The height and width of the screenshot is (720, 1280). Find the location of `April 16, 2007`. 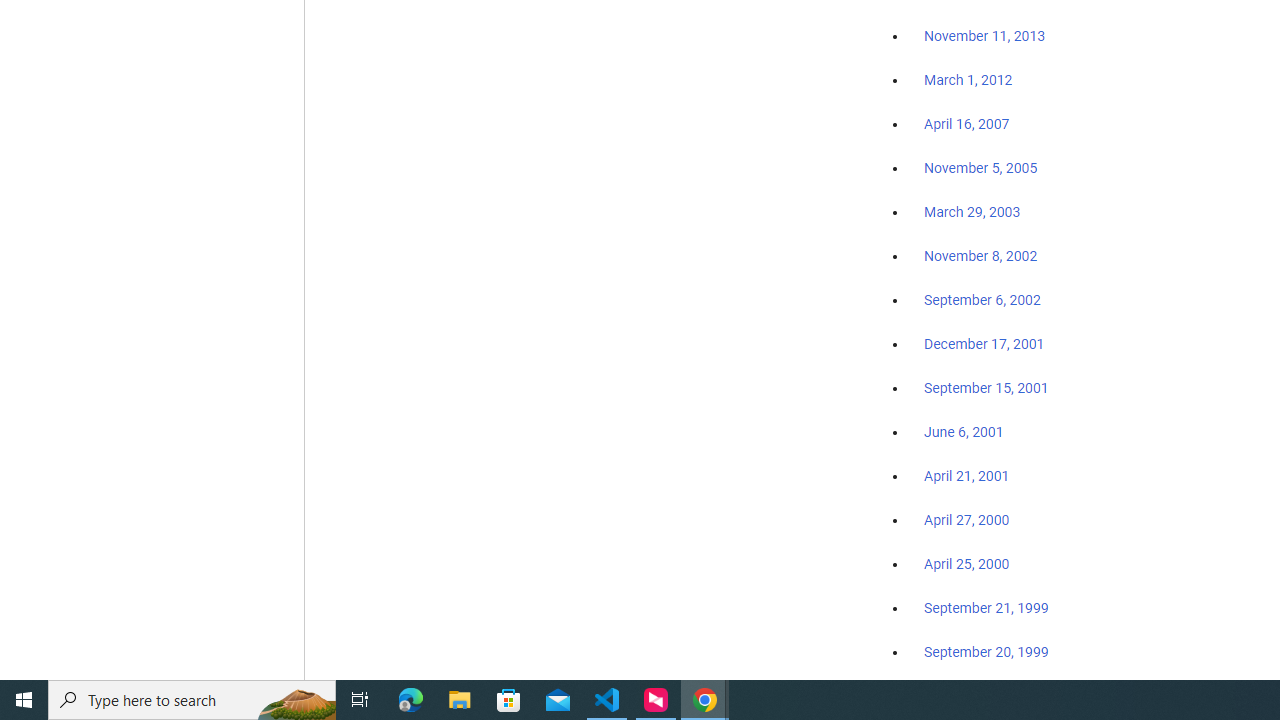

April 16, 2007 is located at coordinates (966, 124).